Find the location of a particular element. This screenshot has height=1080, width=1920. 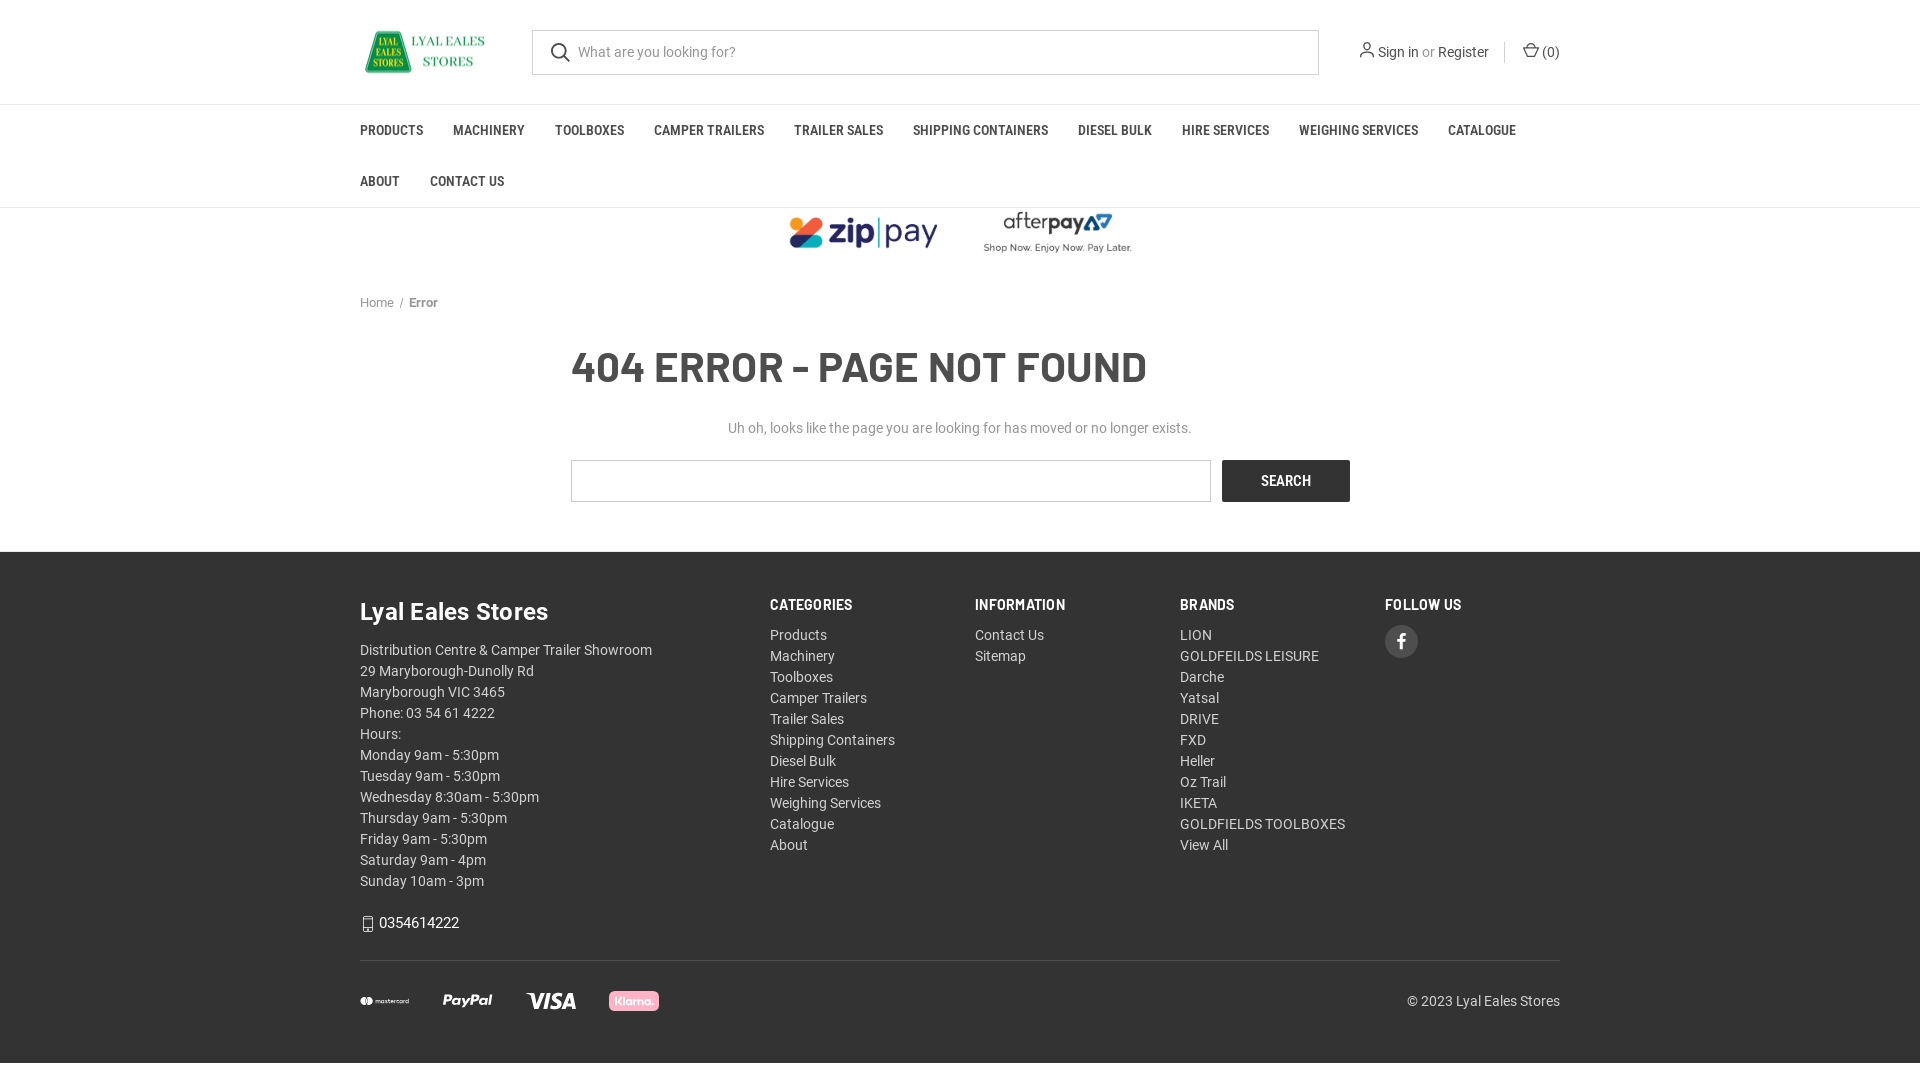

TRAILER SALES is located at coordinates (838, 130).